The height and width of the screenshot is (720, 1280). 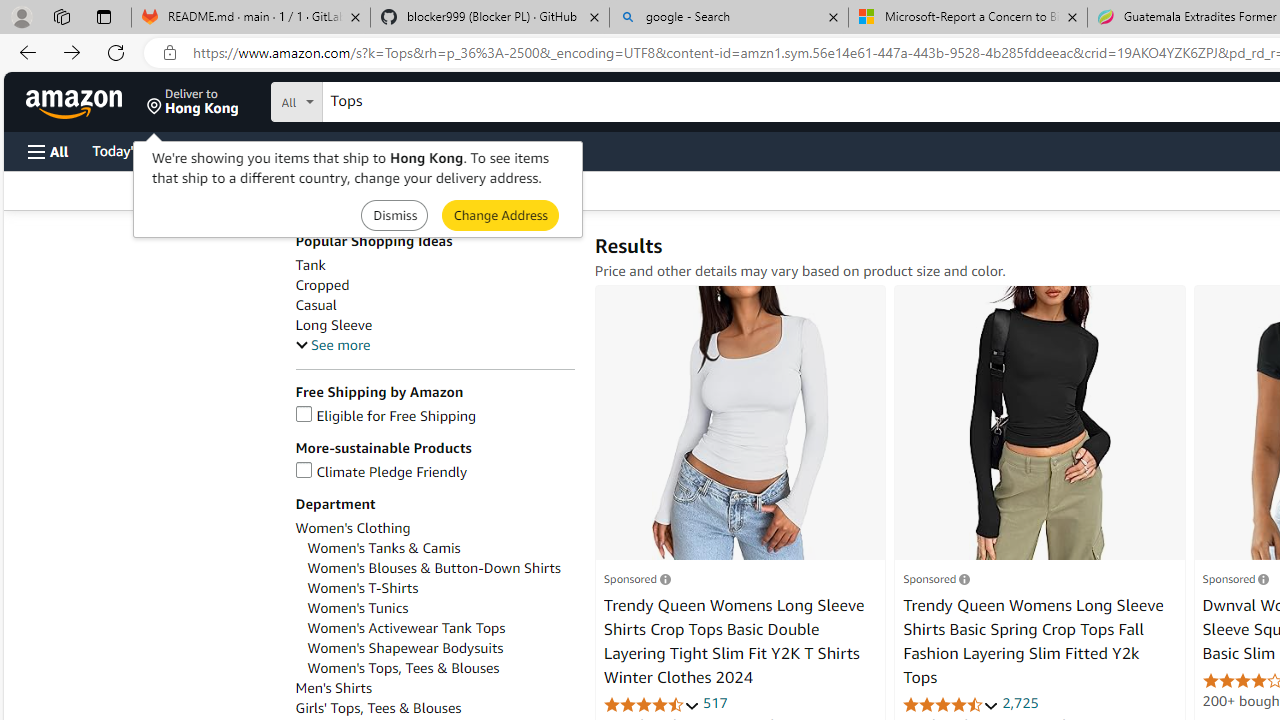 What do you see at coordinates (381, 472) in the screenshot?
I see `Climate Pledge Friendly` at bounding box center [381, 472].